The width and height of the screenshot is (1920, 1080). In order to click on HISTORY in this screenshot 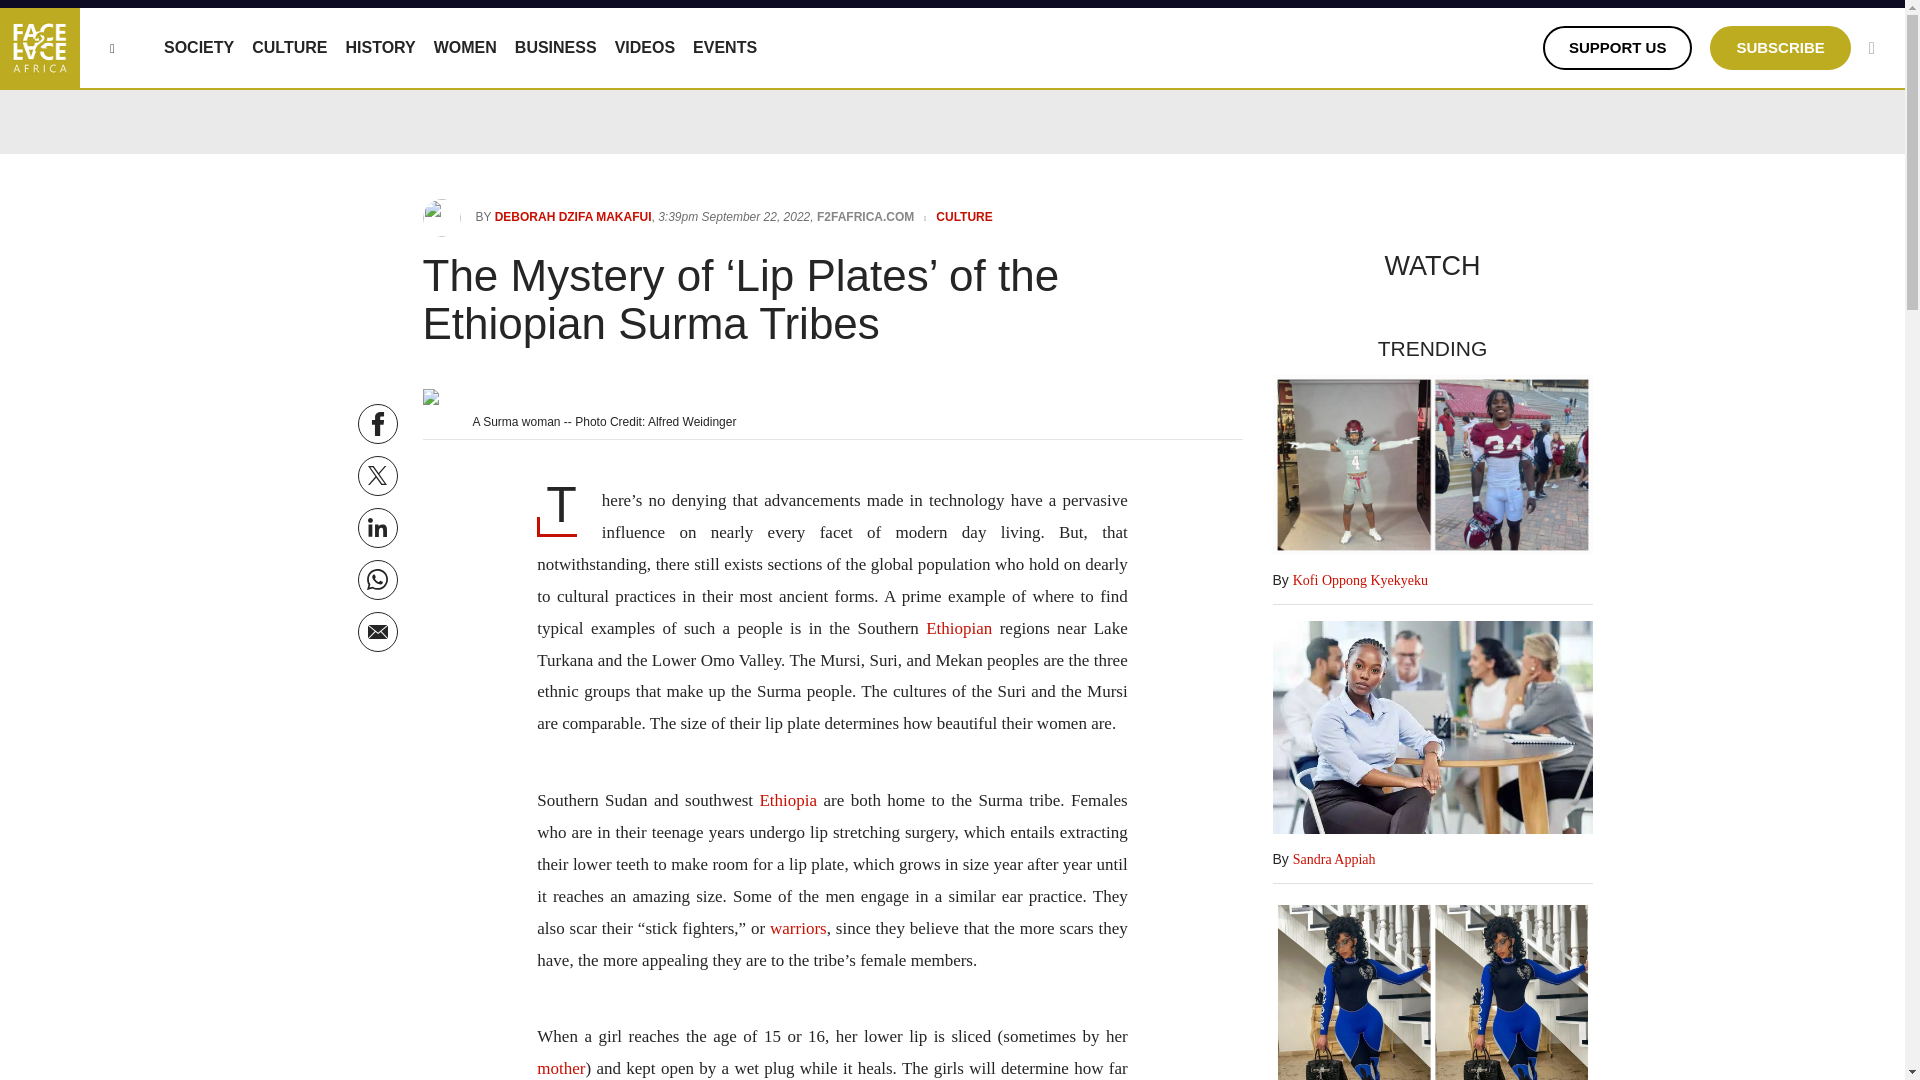, I will do `click(380, 47)`.